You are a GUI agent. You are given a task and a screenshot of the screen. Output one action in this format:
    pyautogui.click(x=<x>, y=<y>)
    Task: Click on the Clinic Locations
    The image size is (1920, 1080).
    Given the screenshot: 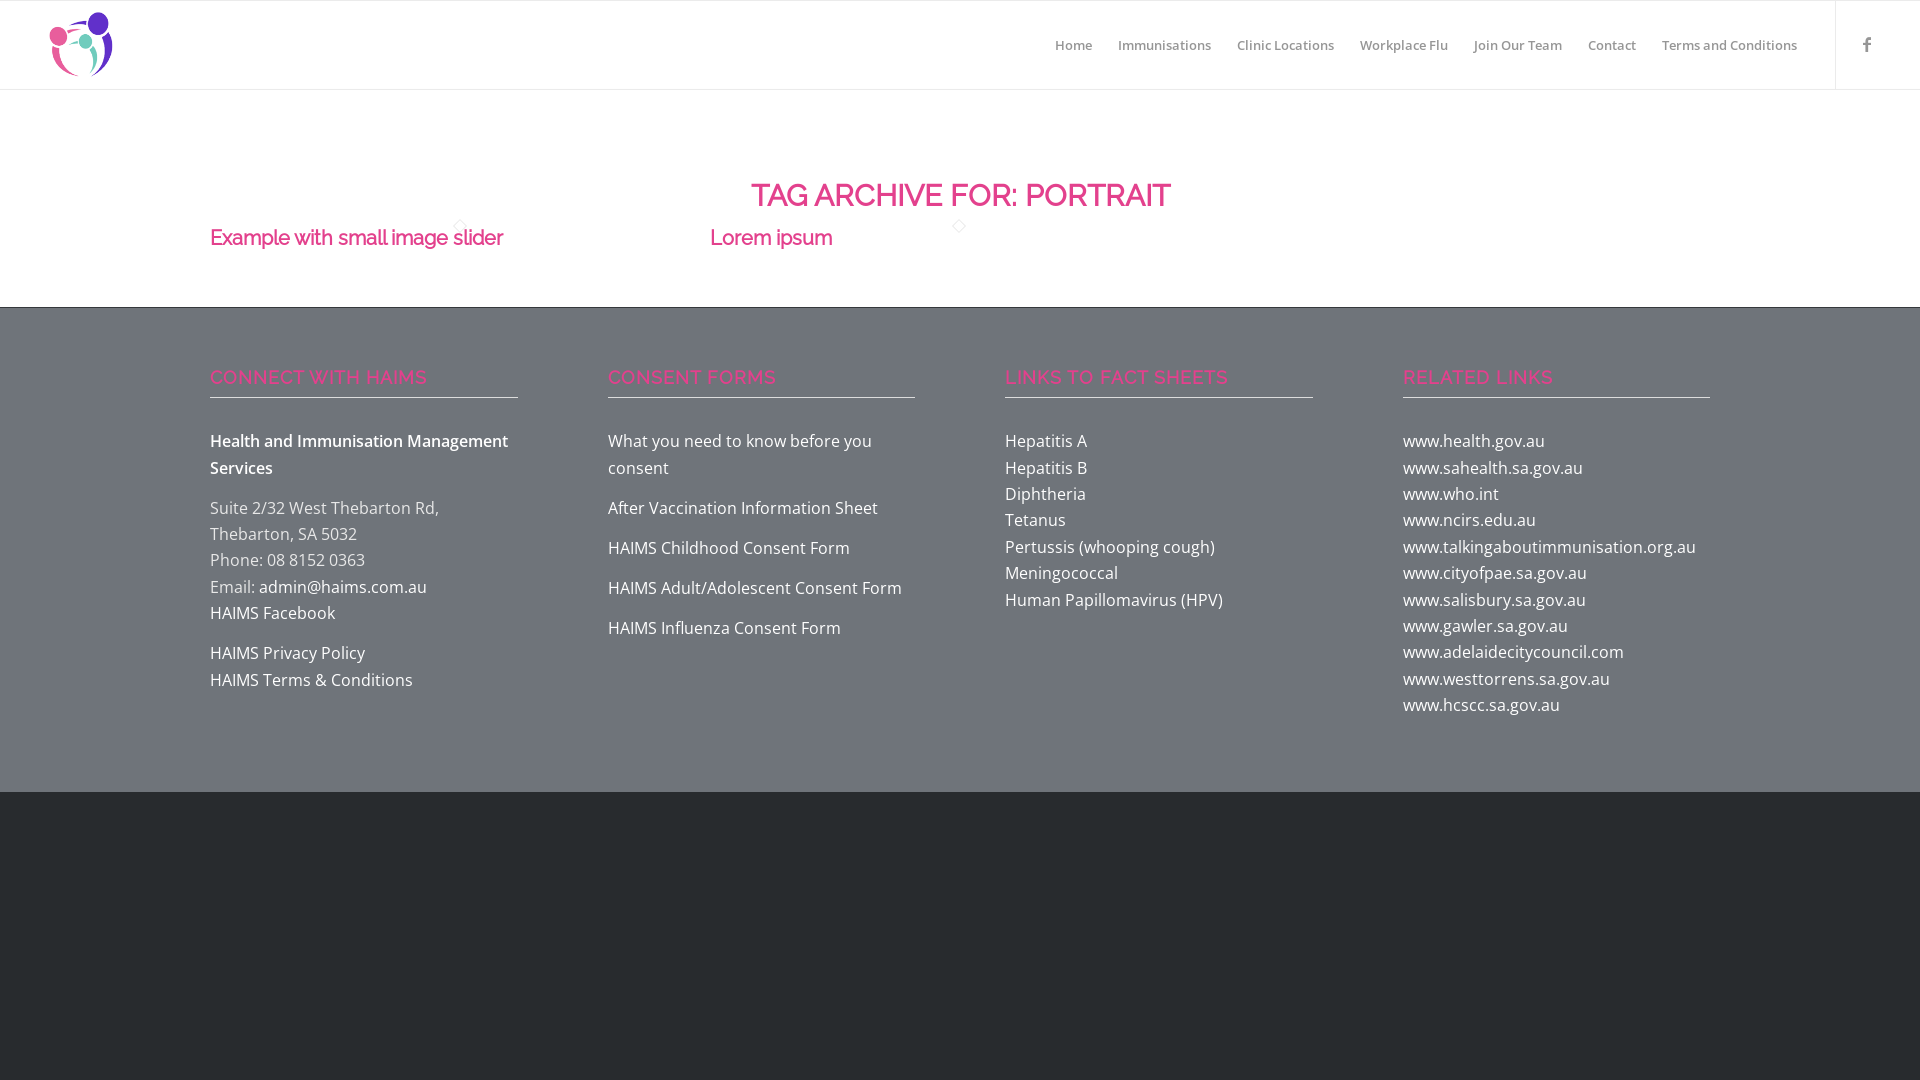 What is the action you would take?
    pyautogui.click(x=1286, y=45)
    